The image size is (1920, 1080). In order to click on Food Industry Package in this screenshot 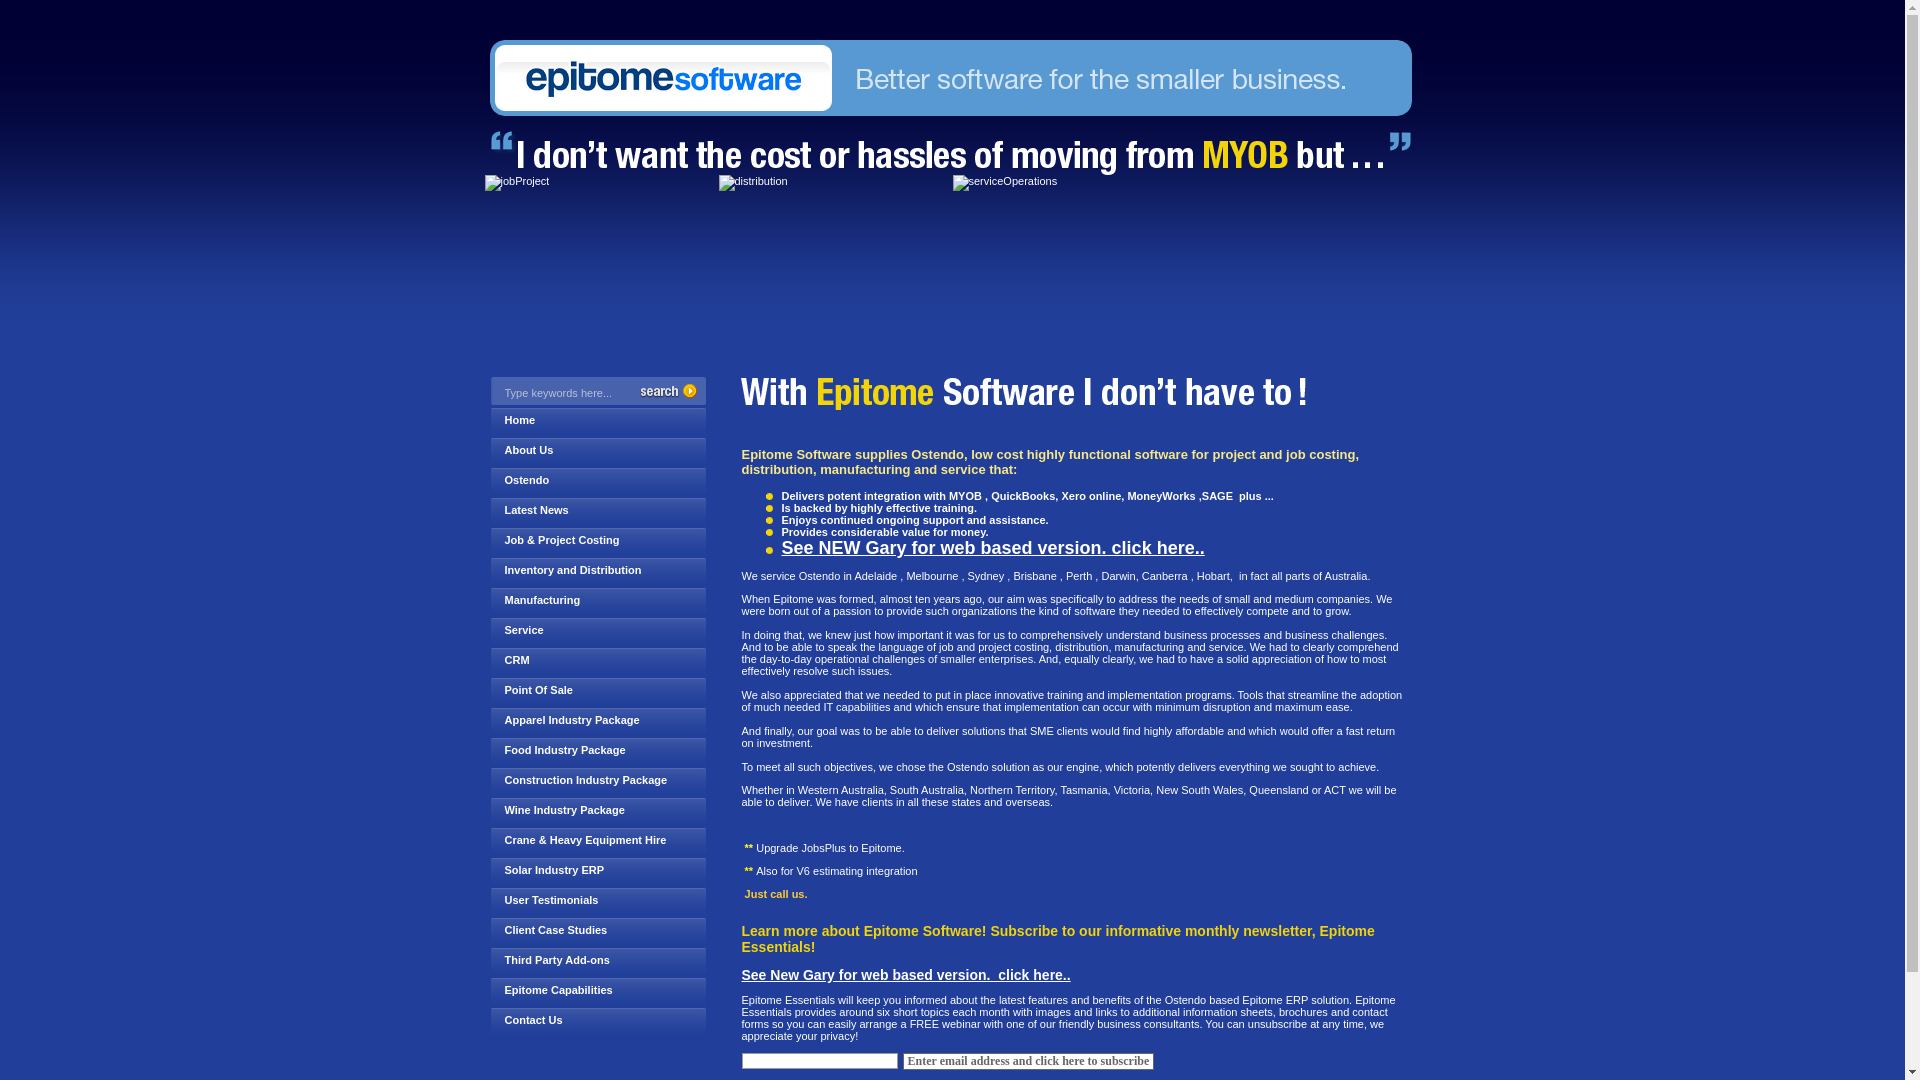, I will do `click(595, 751)`.